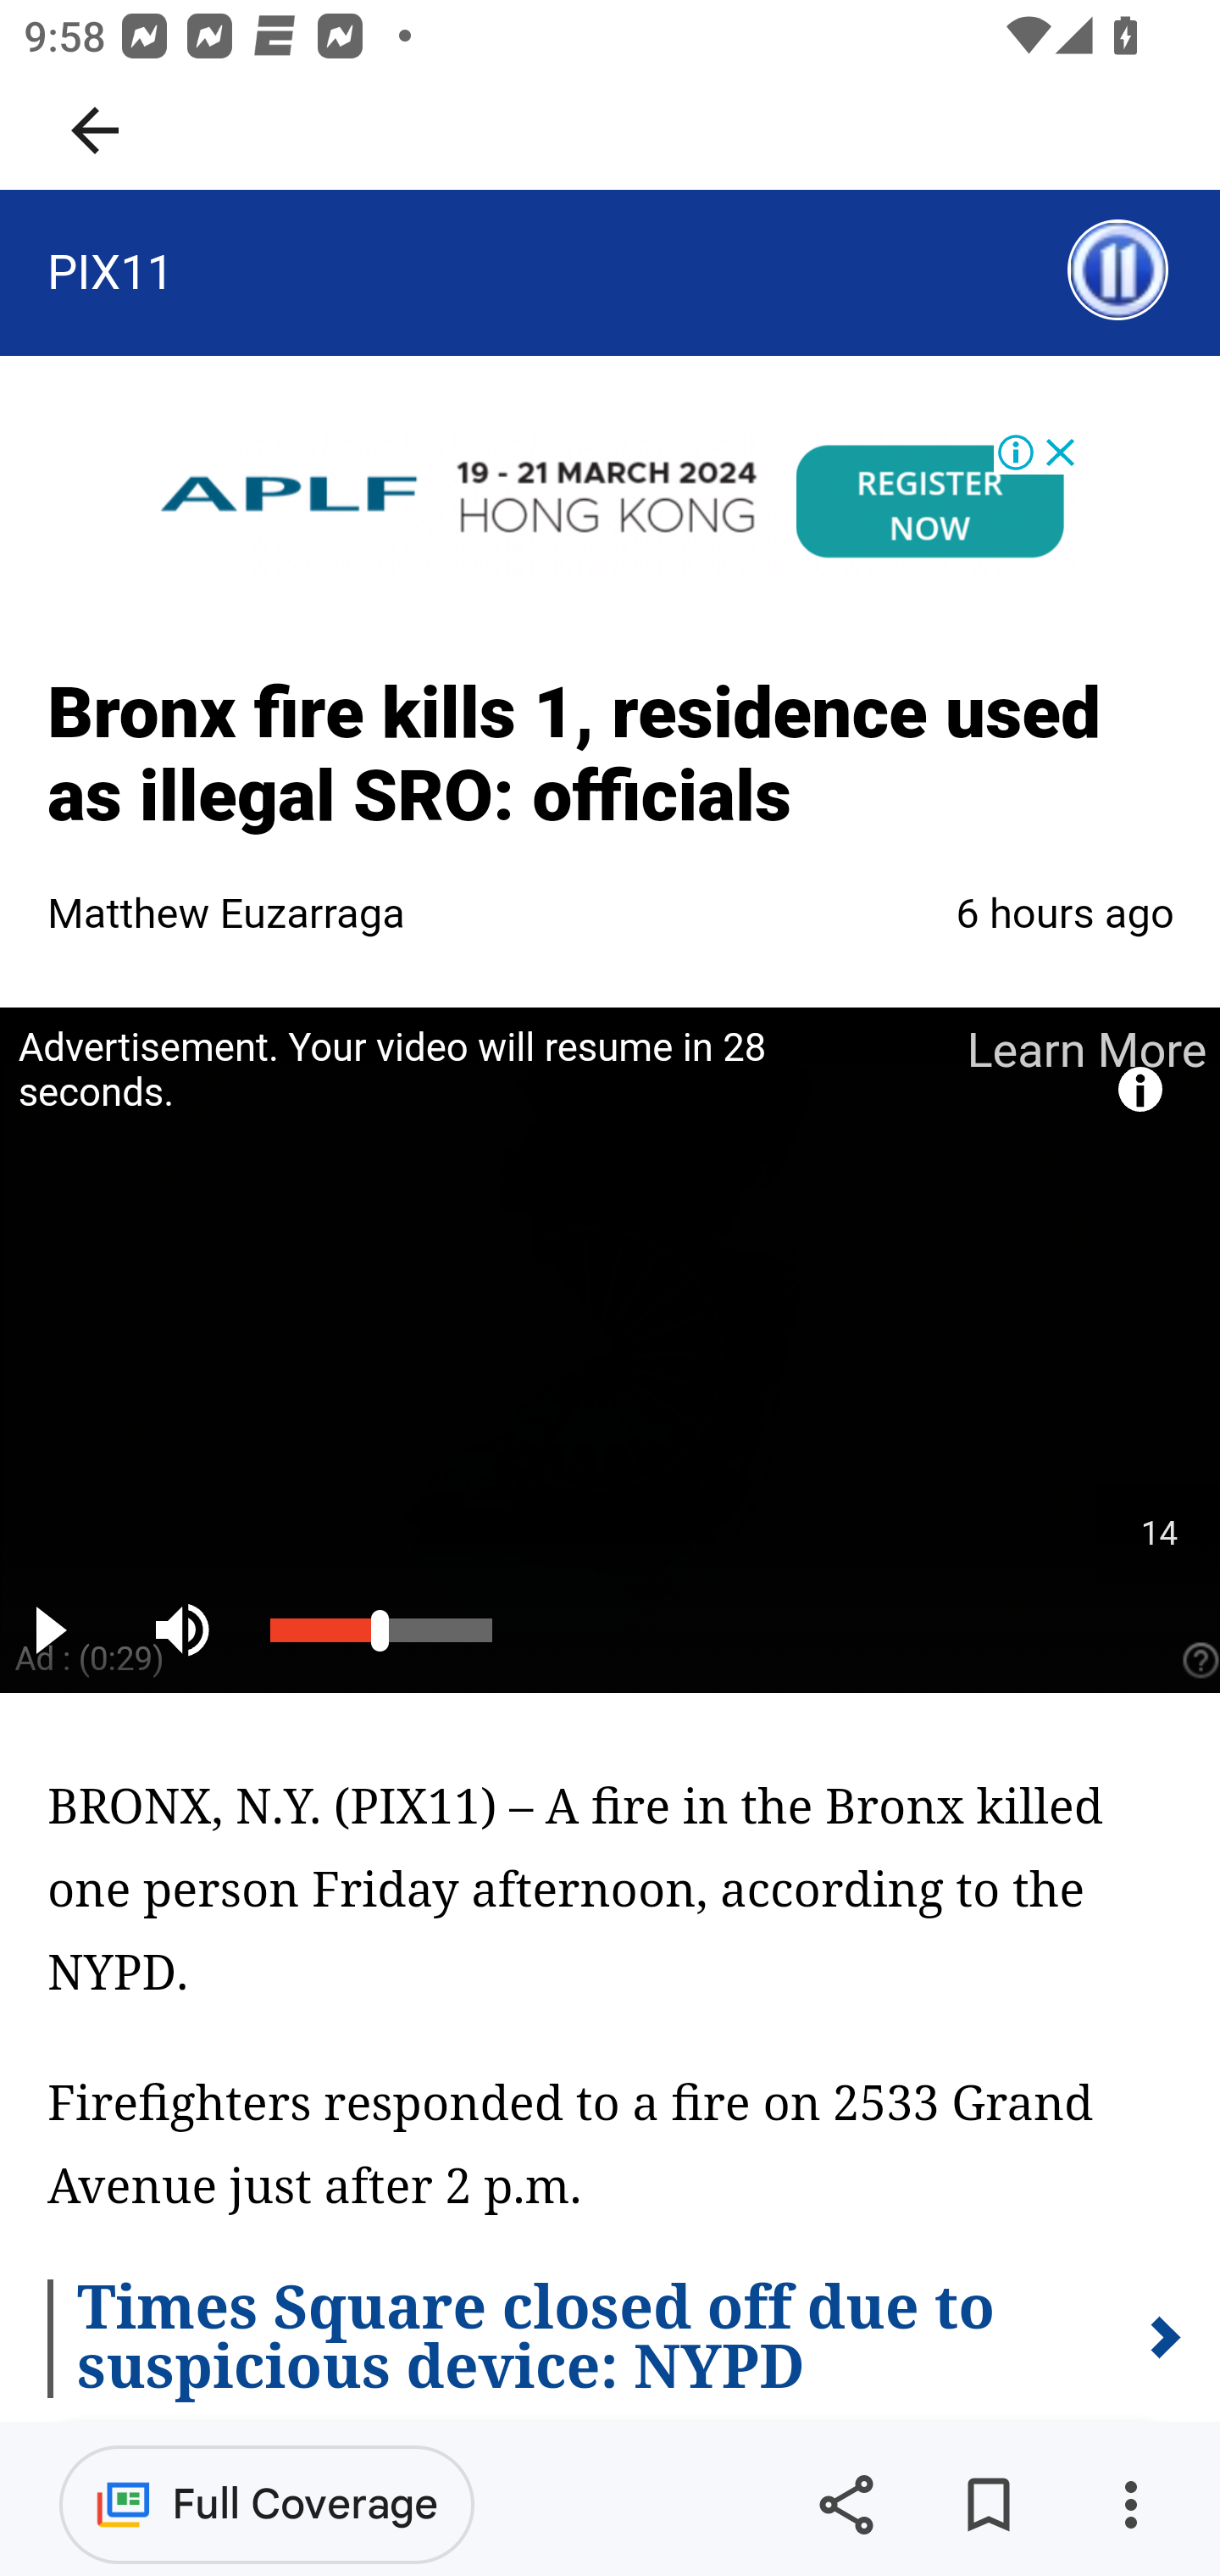  I want to click on Share, so click(846, 2505).